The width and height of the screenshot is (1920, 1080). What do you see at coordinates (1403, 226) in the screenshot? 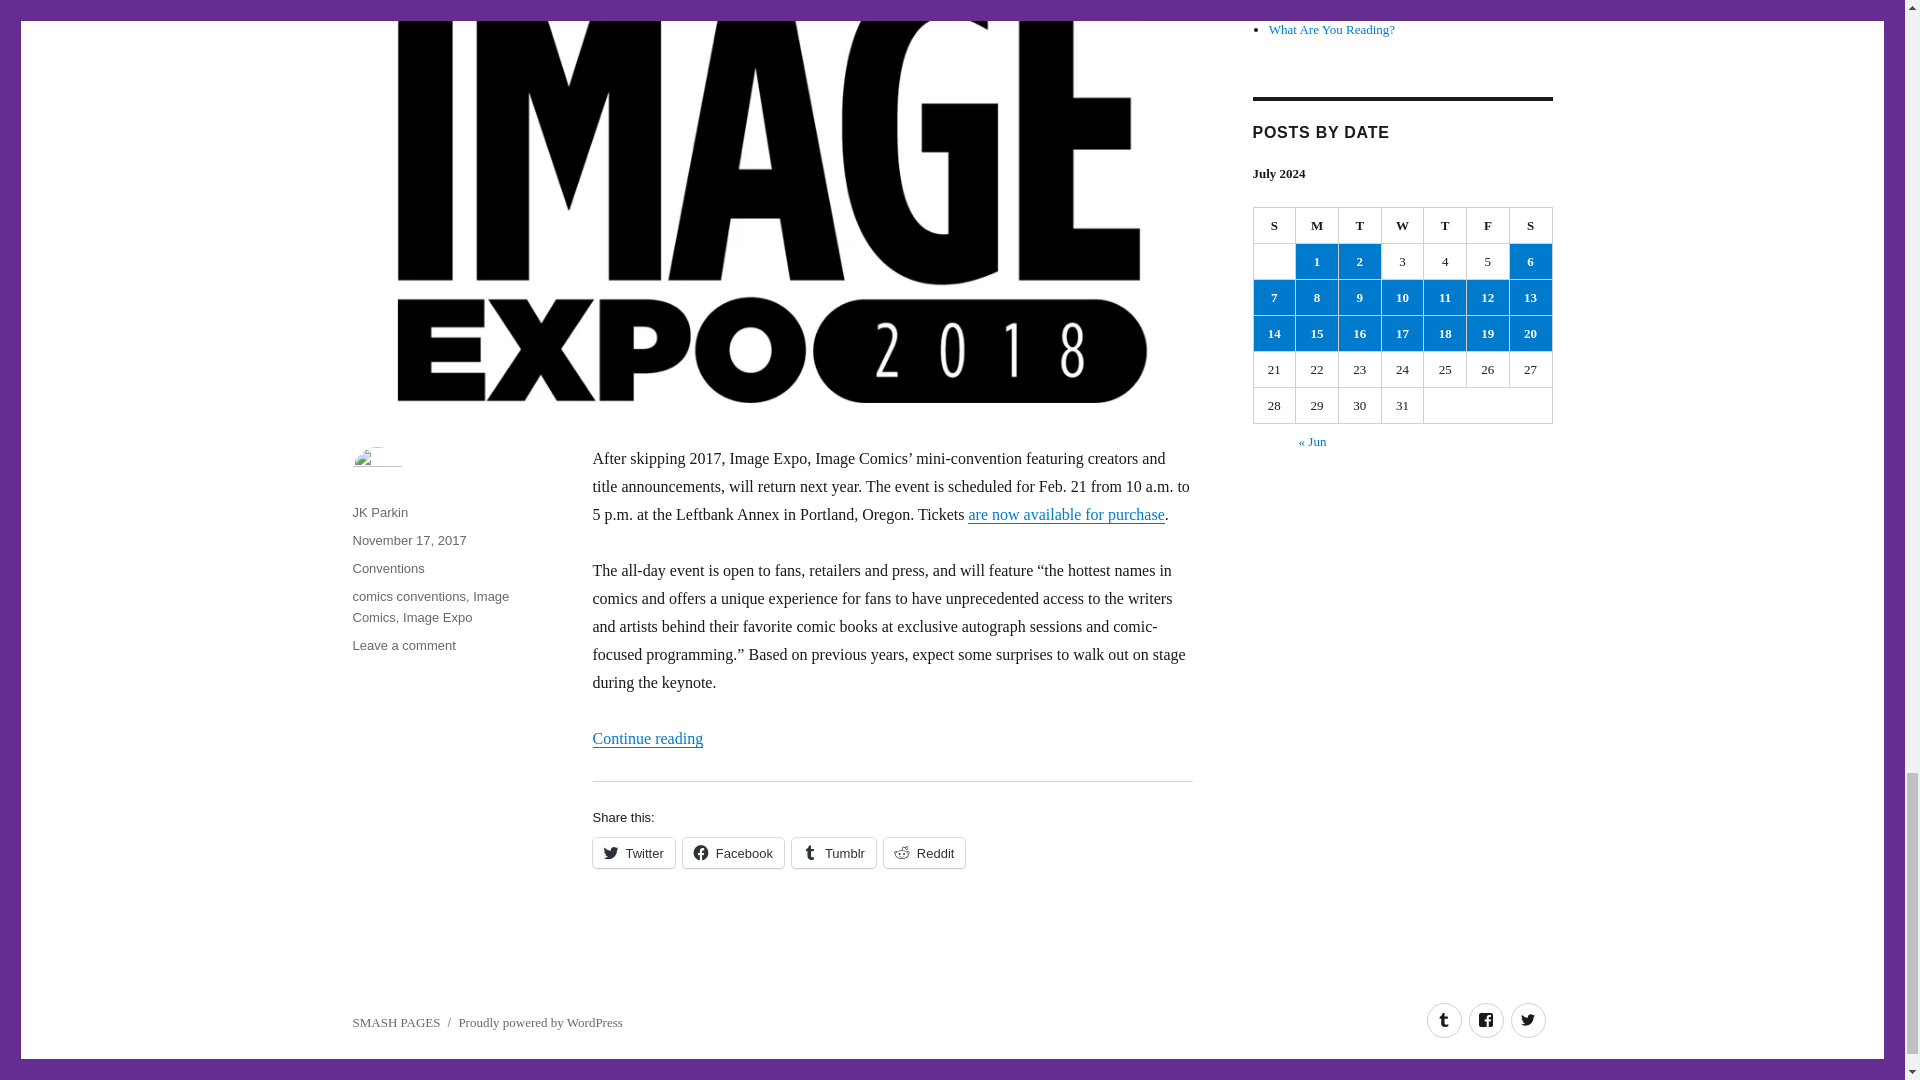
I see `Wednesday` at bounding box center [1403, 226].